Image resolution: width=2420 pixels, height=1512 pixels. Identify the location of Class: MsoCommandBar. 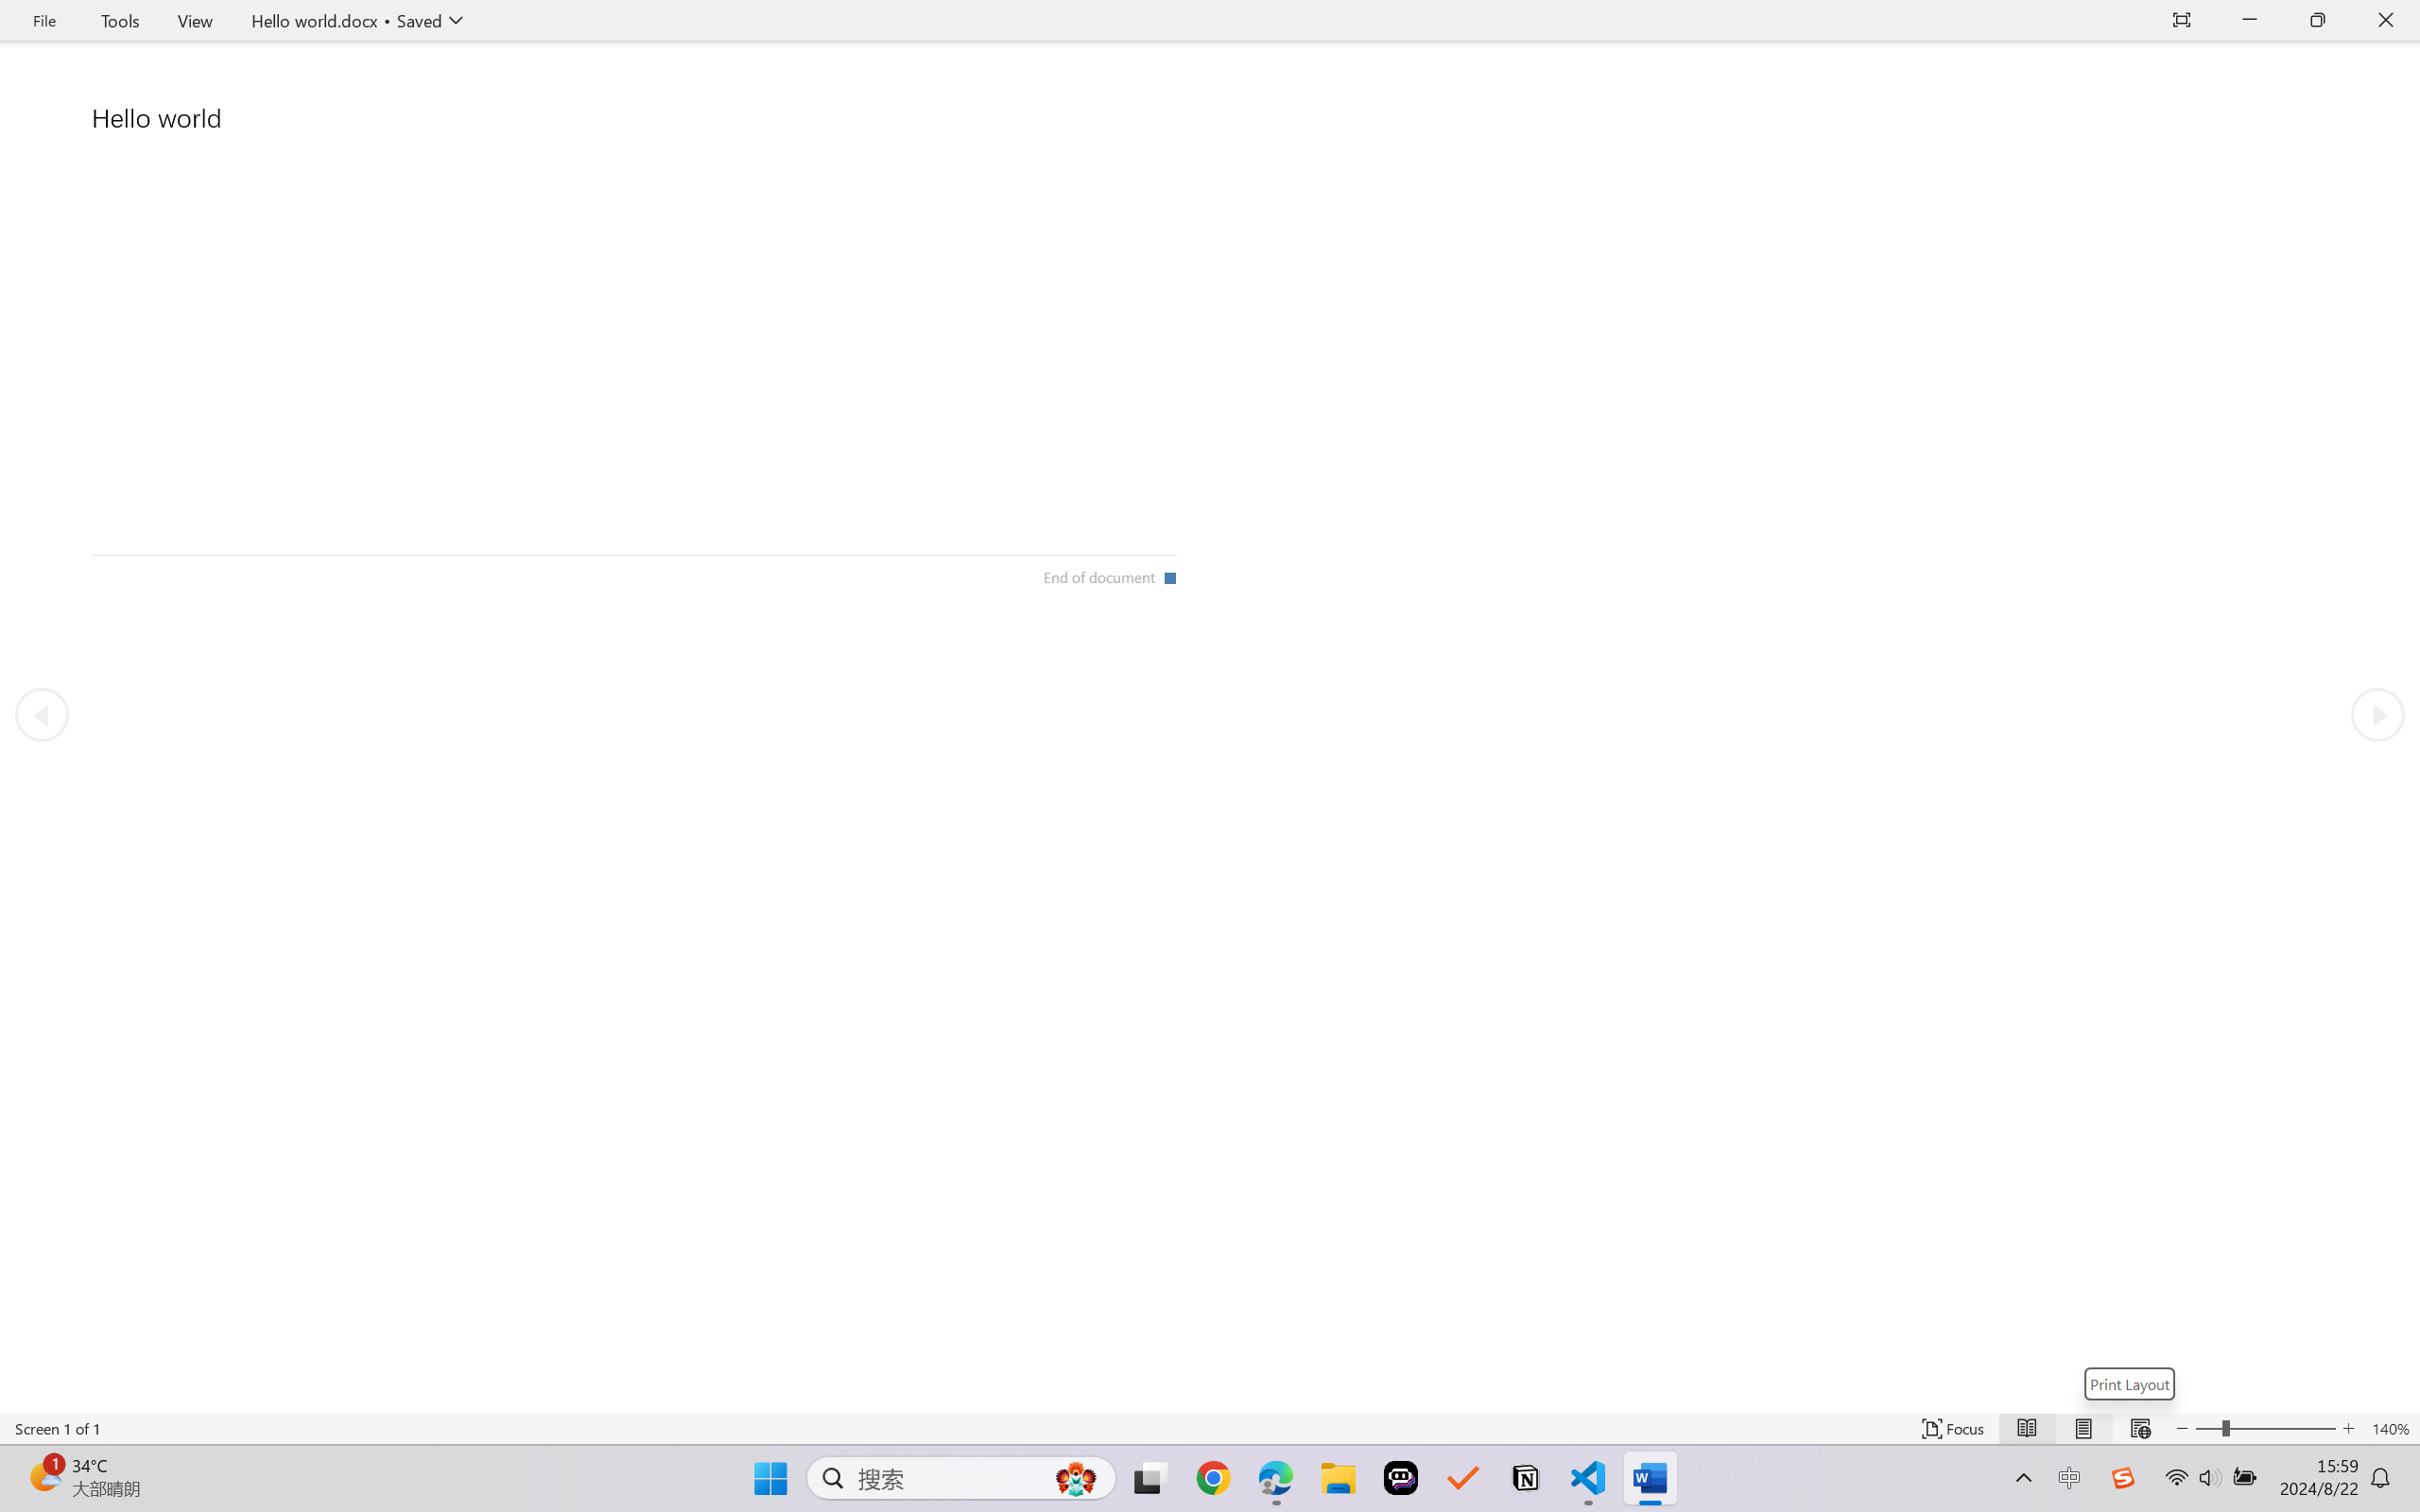
(1210, 1428).